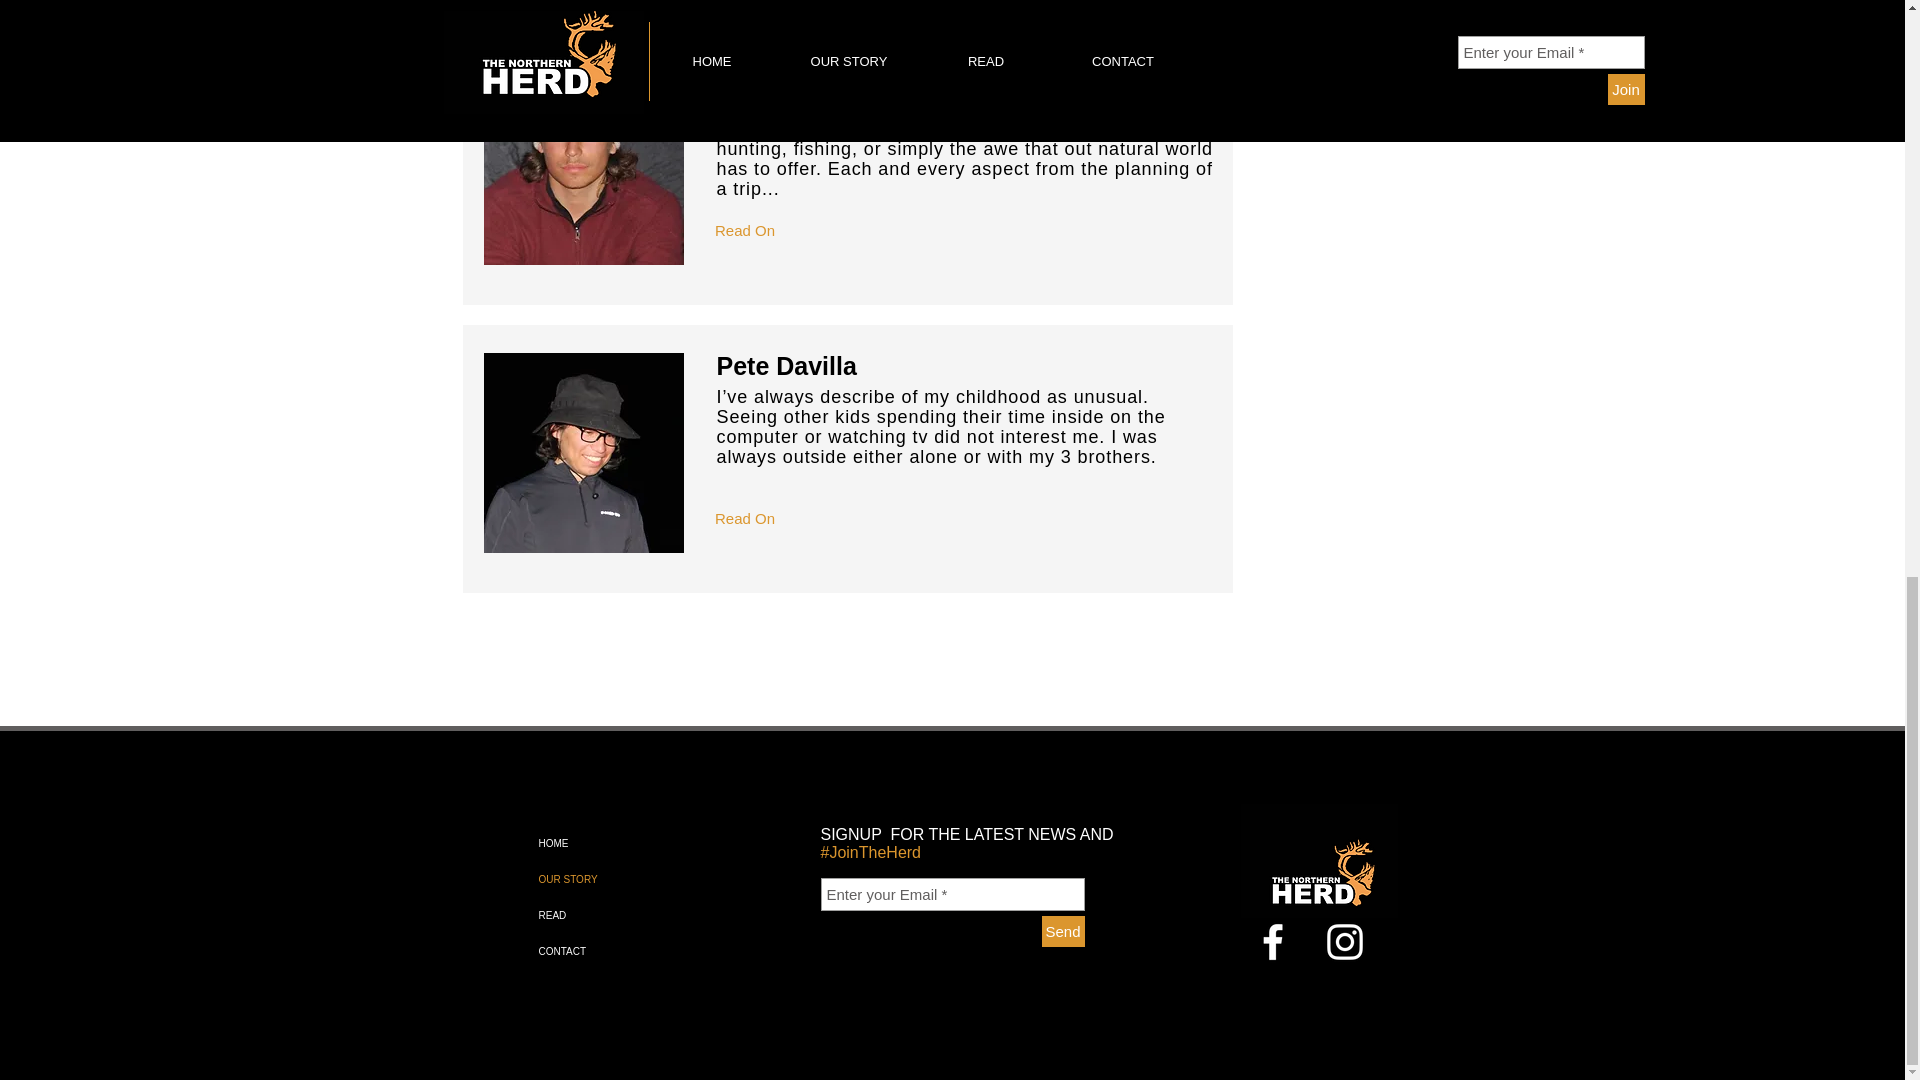 The width and height of the screenshot is (1920, 1080). I want to click on READ, so click(636, 916).